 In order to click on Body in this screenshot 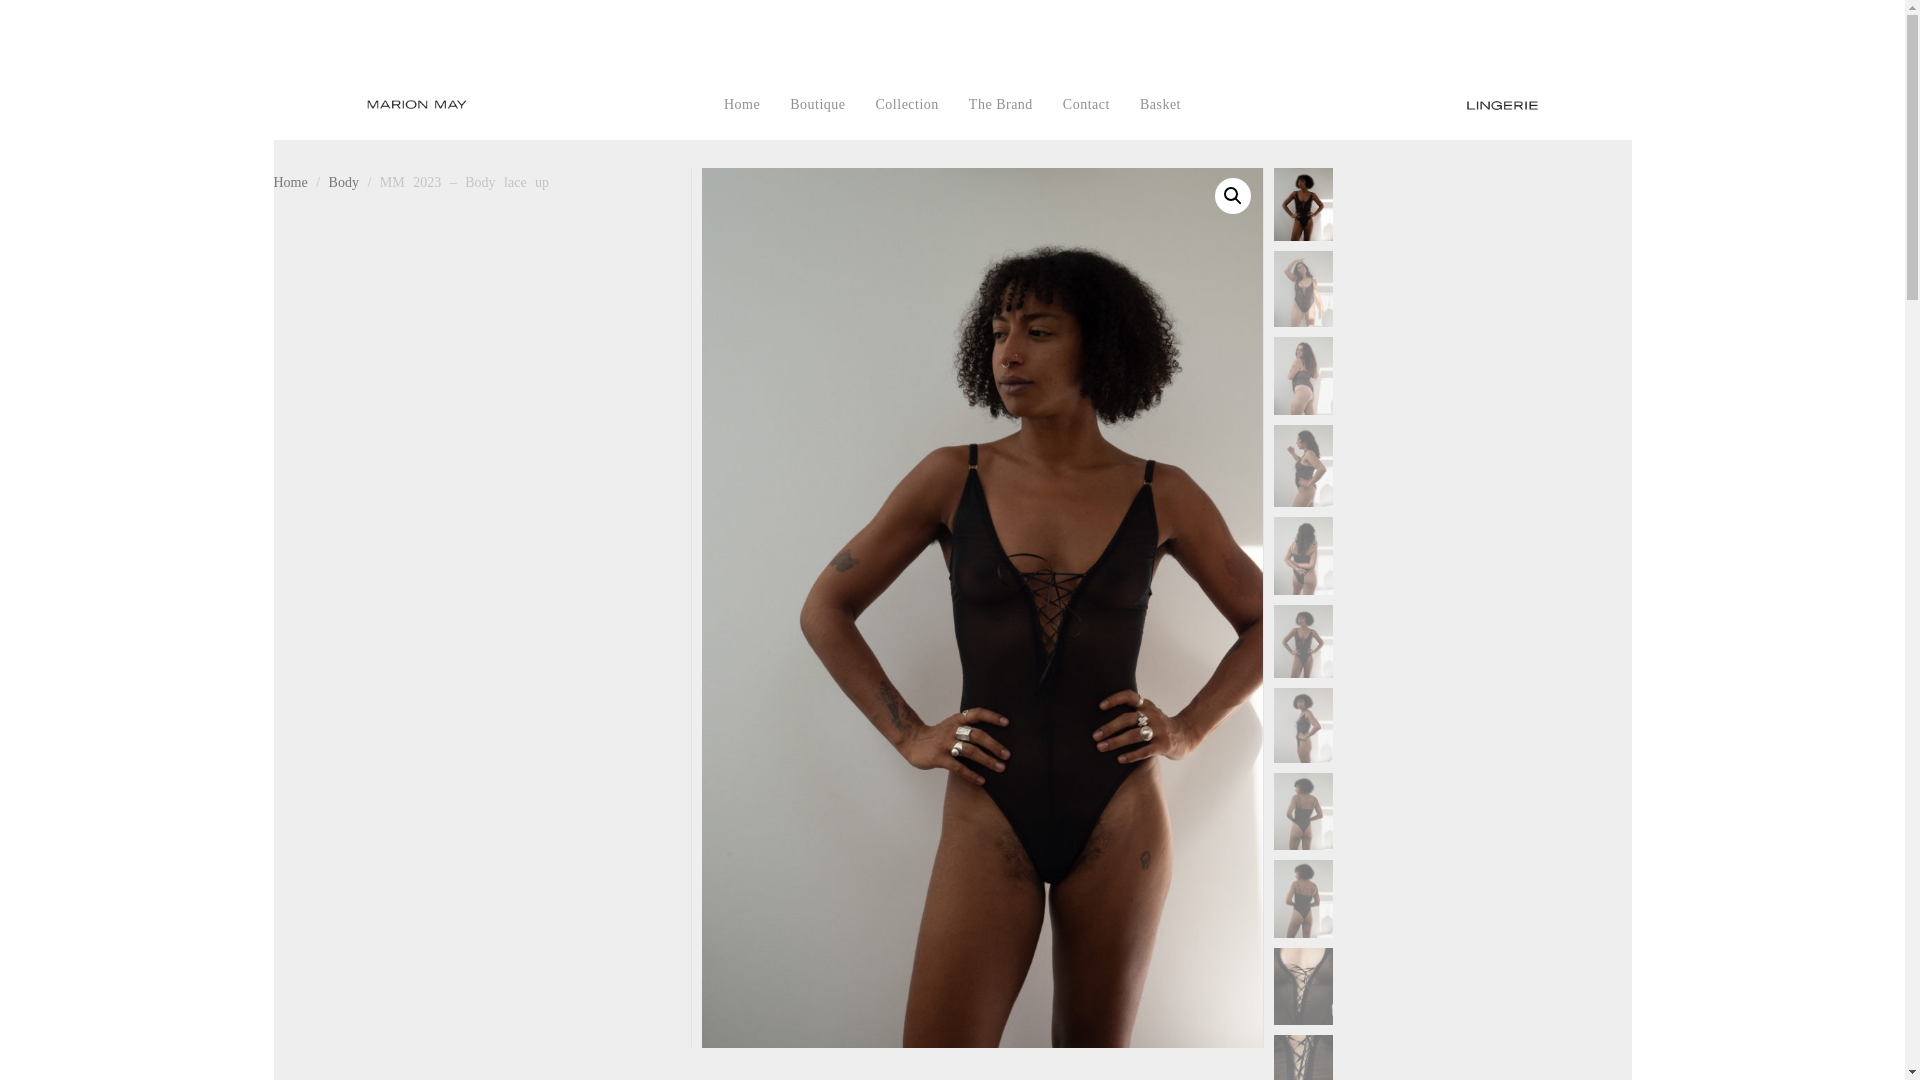, I will do `click(344, 182)`.